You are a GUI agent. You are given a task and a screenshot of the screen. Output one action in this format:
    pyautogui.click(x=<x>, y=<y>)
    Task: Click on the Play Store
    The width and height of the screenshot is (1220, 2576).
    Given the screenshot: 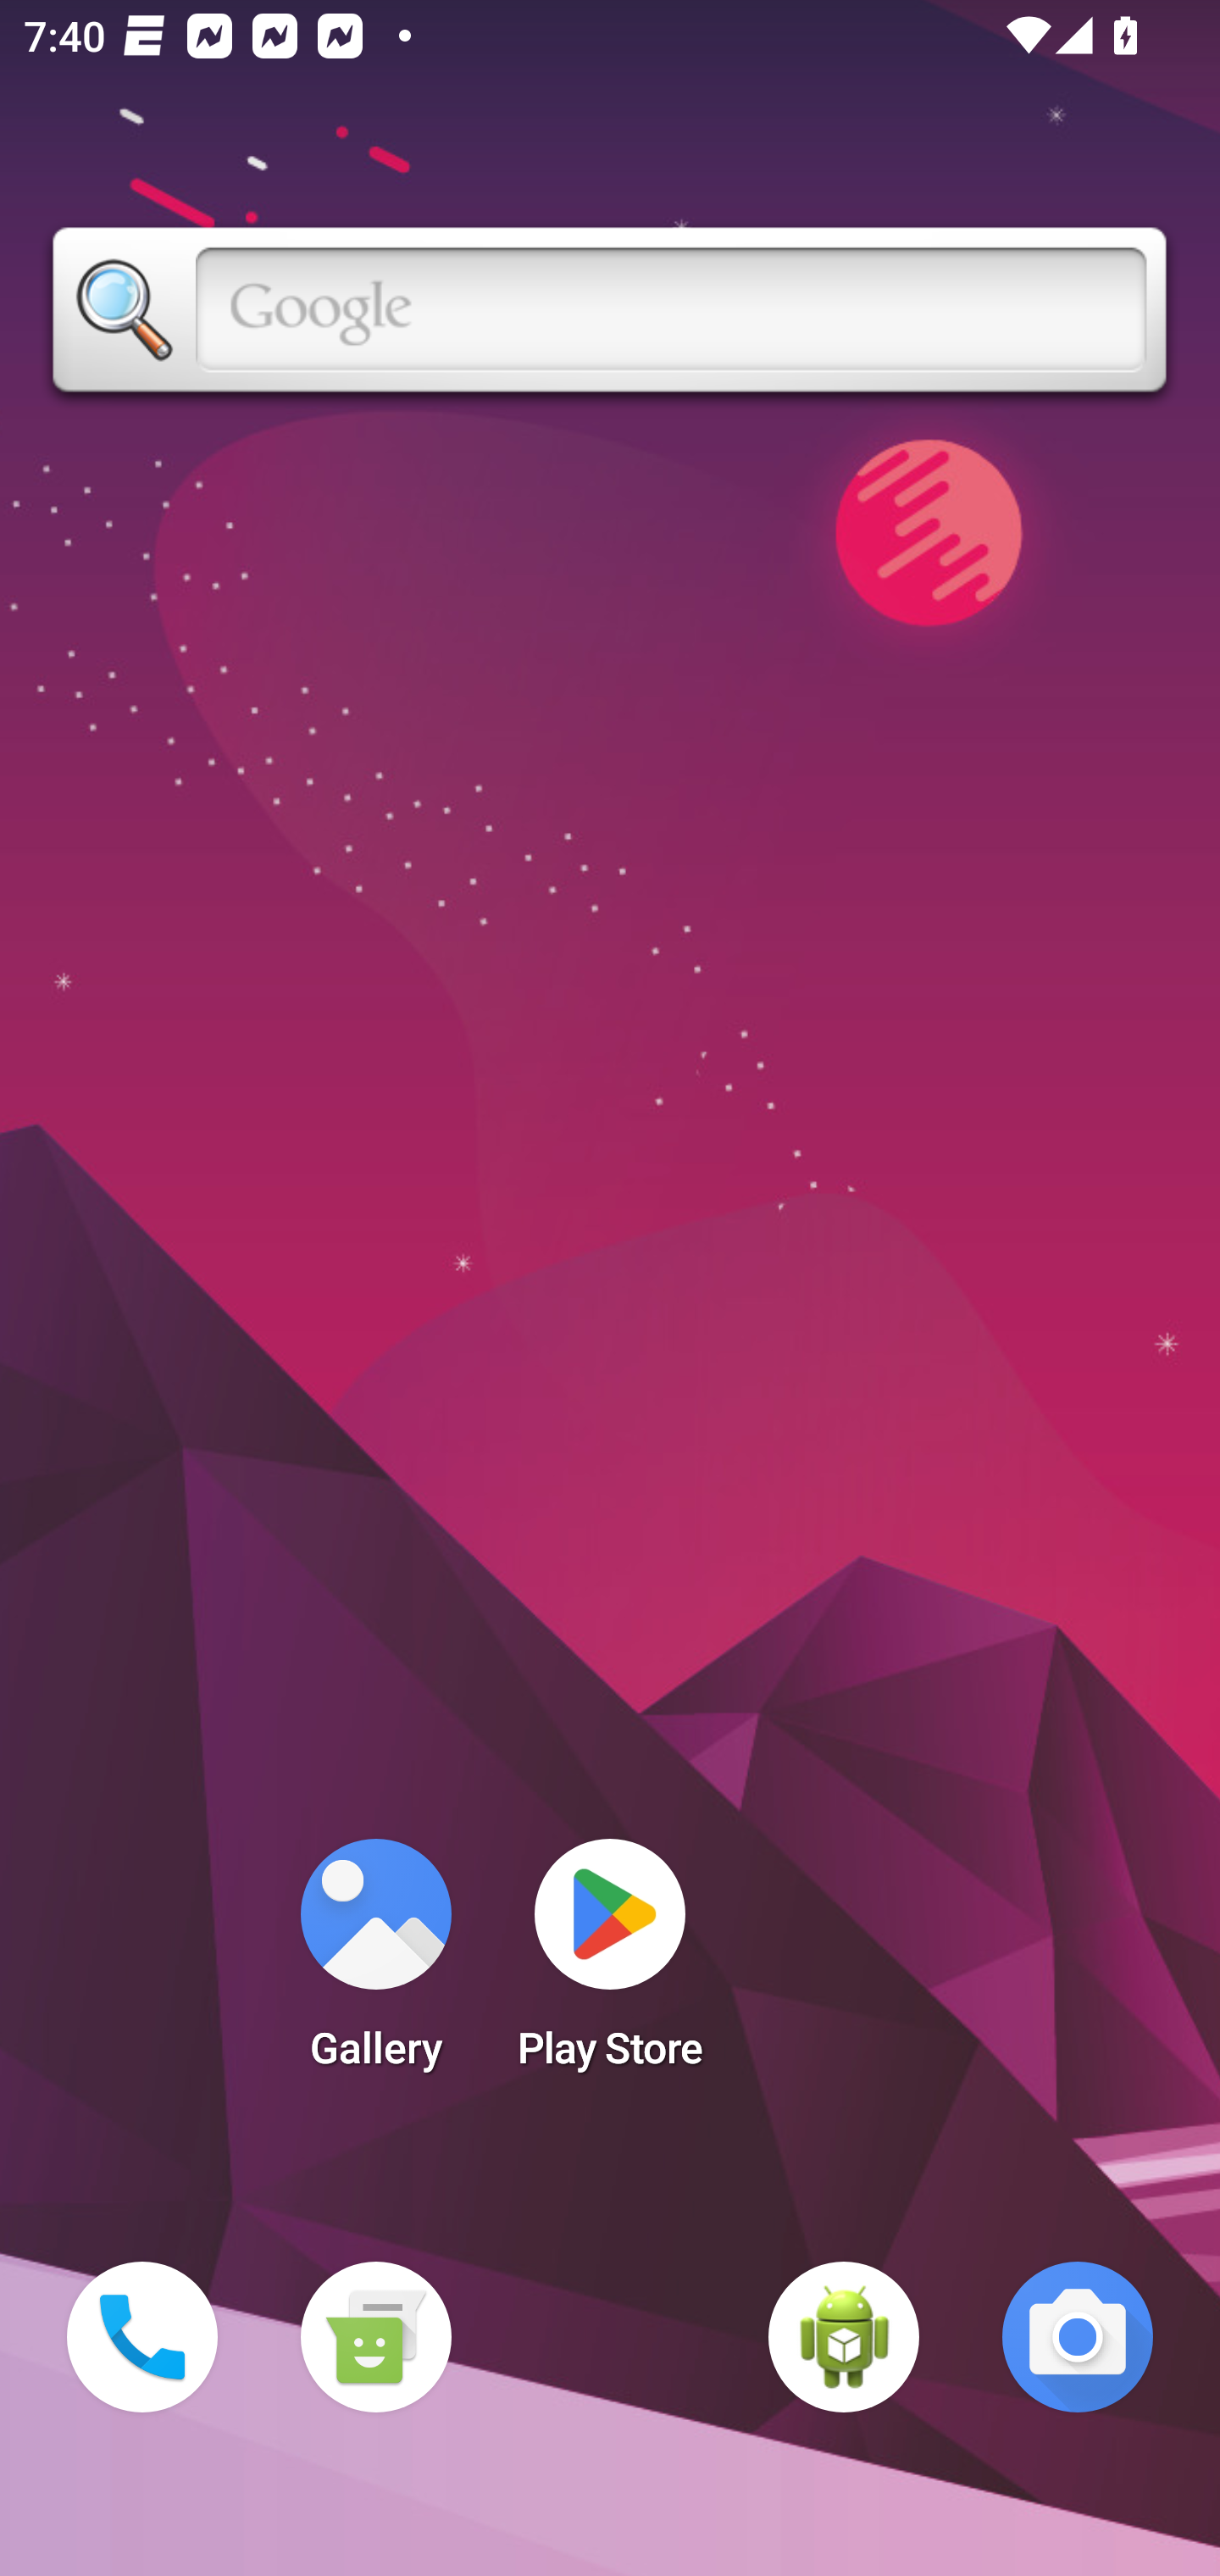 What is the action you would take?
    pyautogui.click(x=610, y=1964)
    